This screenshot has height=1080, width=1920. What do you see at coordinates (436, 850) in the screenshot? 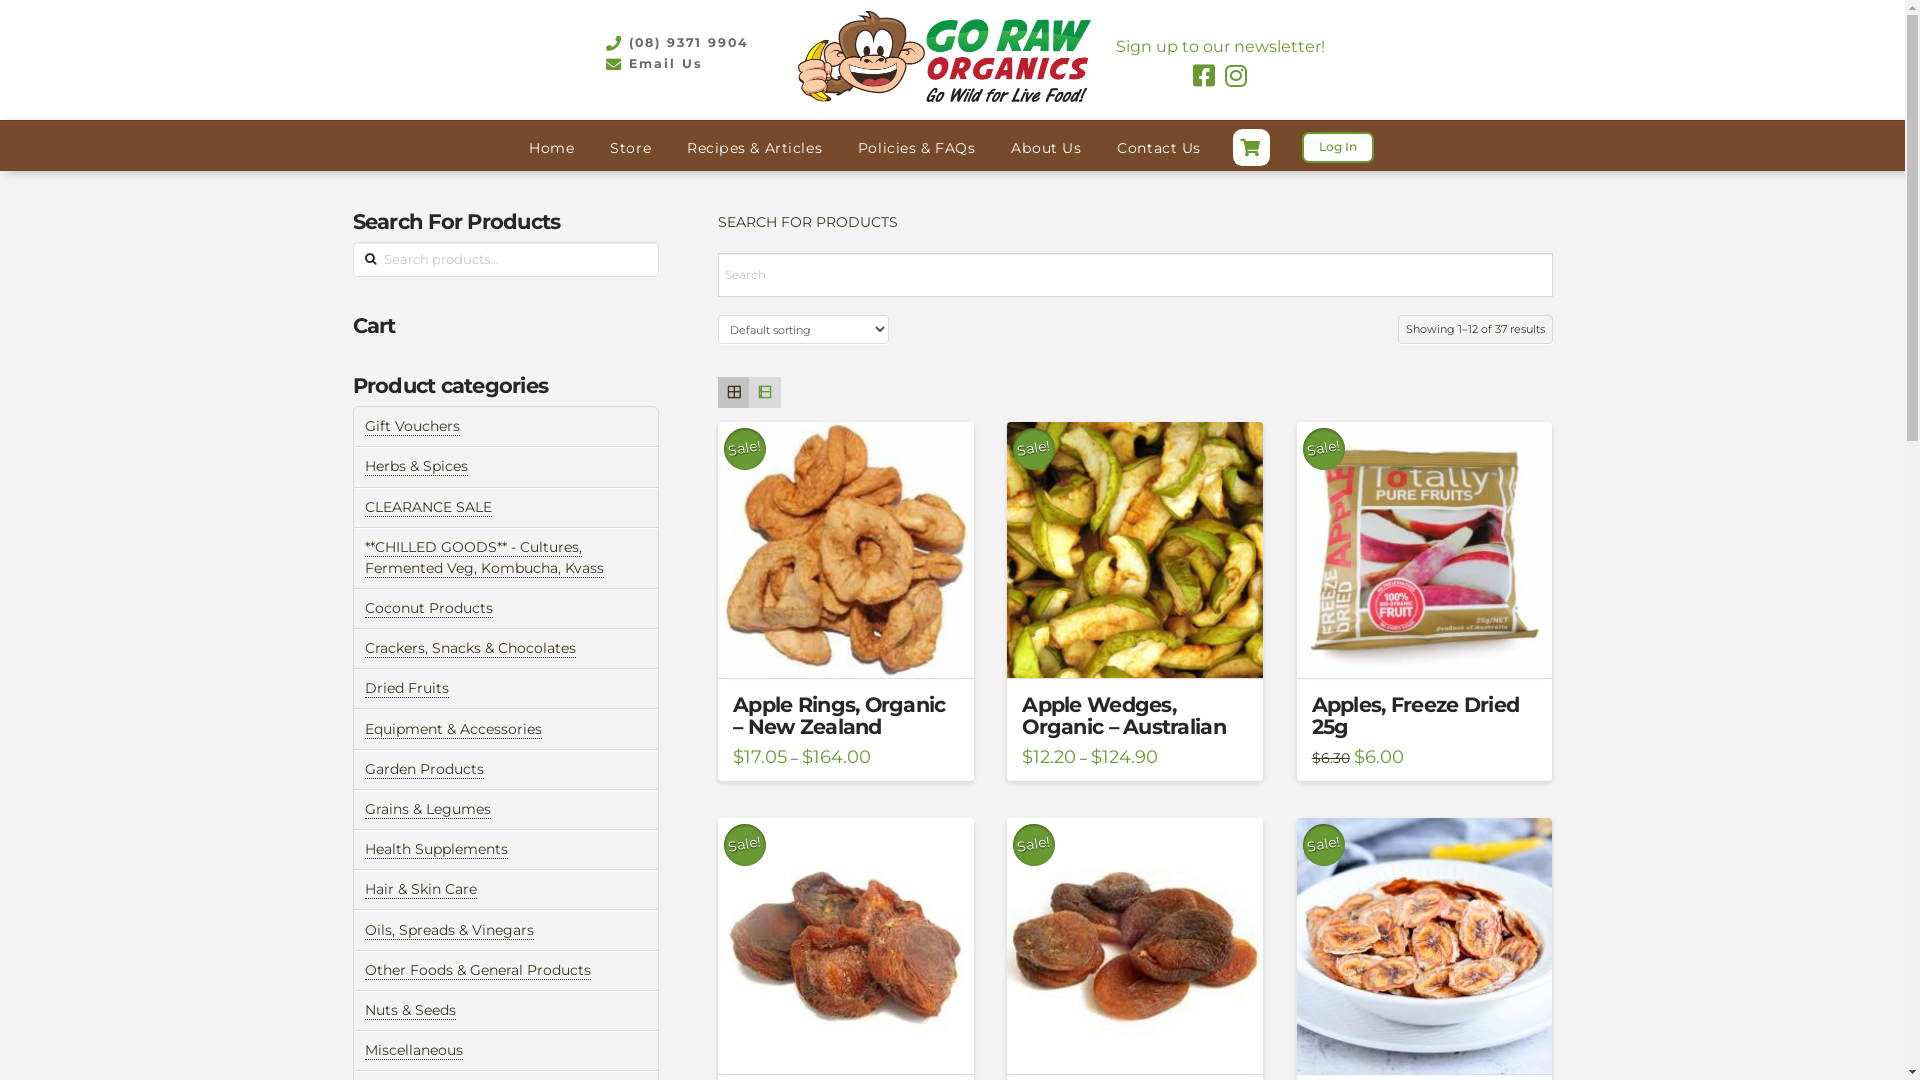
I see `Health Supplements` at bounding box center [436, 850].